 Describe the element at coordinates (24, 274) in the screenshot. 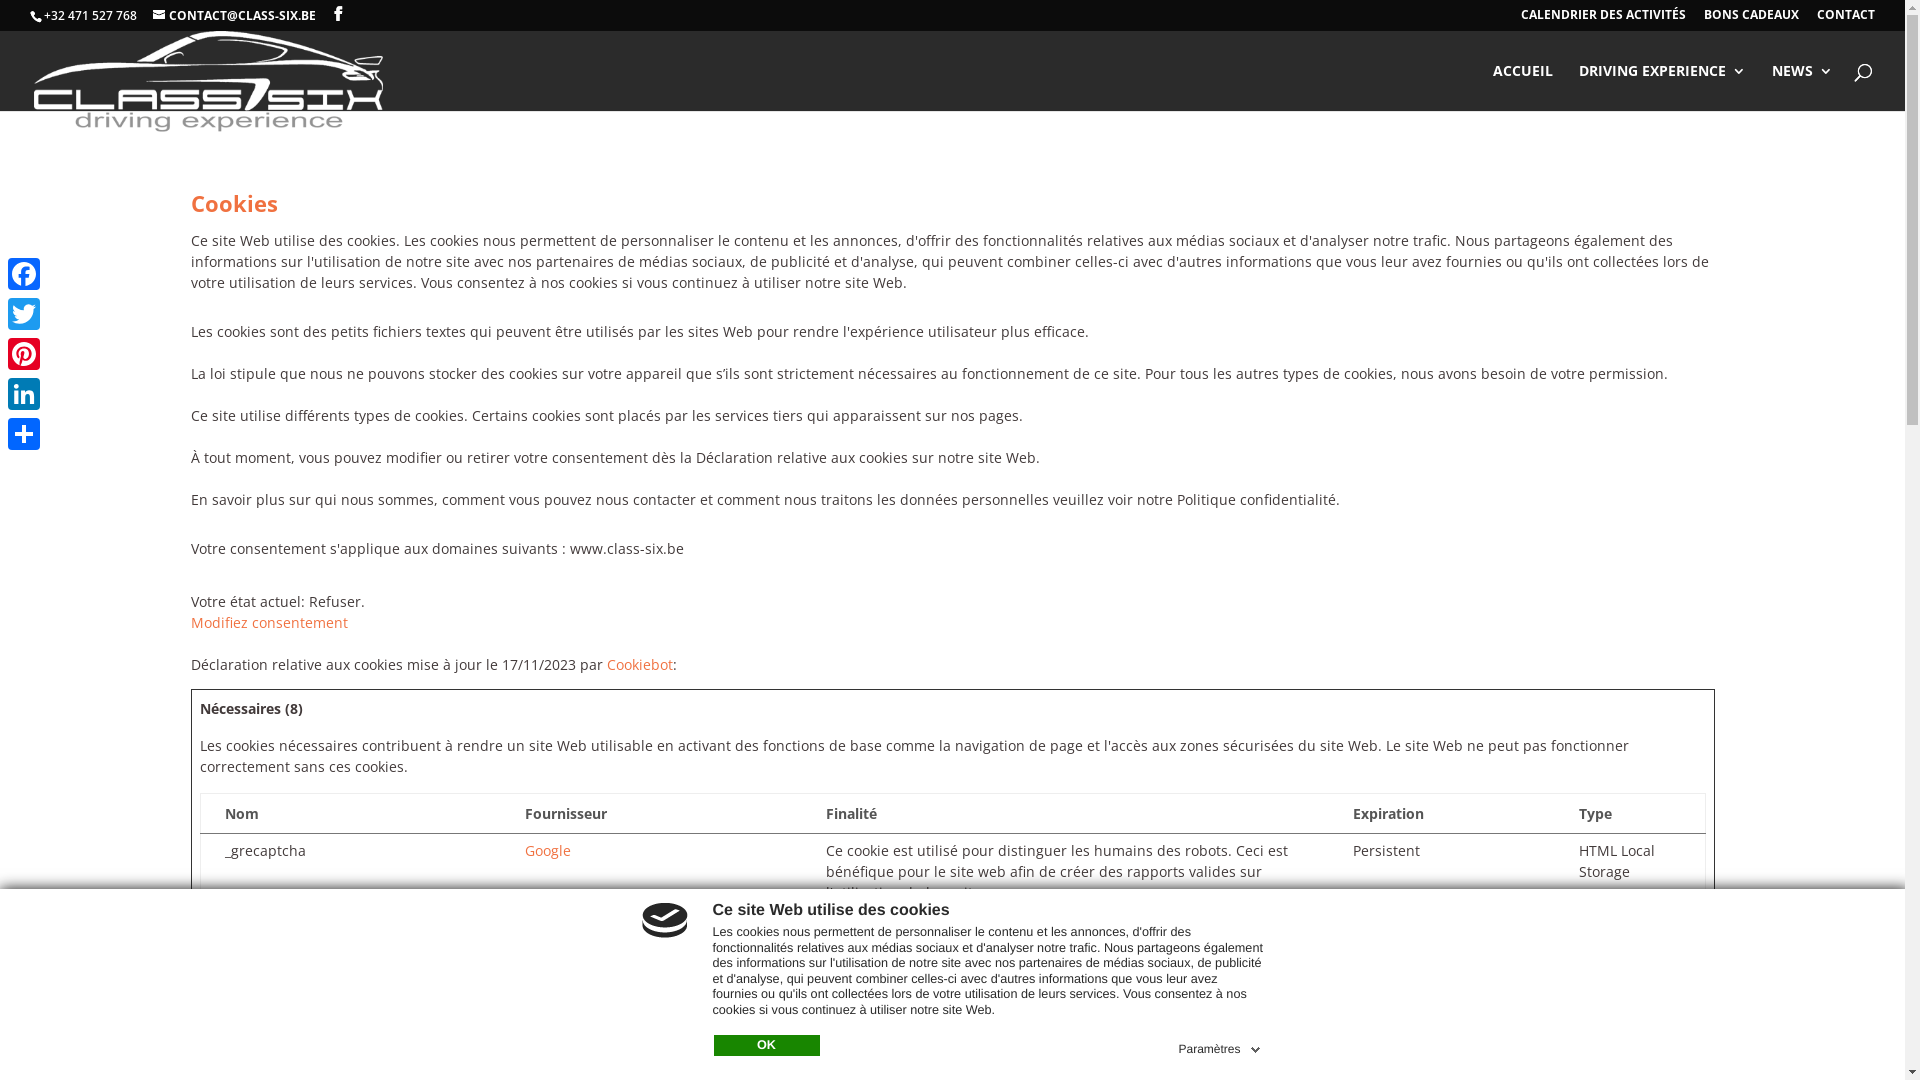

I see `Facebook` at that location.